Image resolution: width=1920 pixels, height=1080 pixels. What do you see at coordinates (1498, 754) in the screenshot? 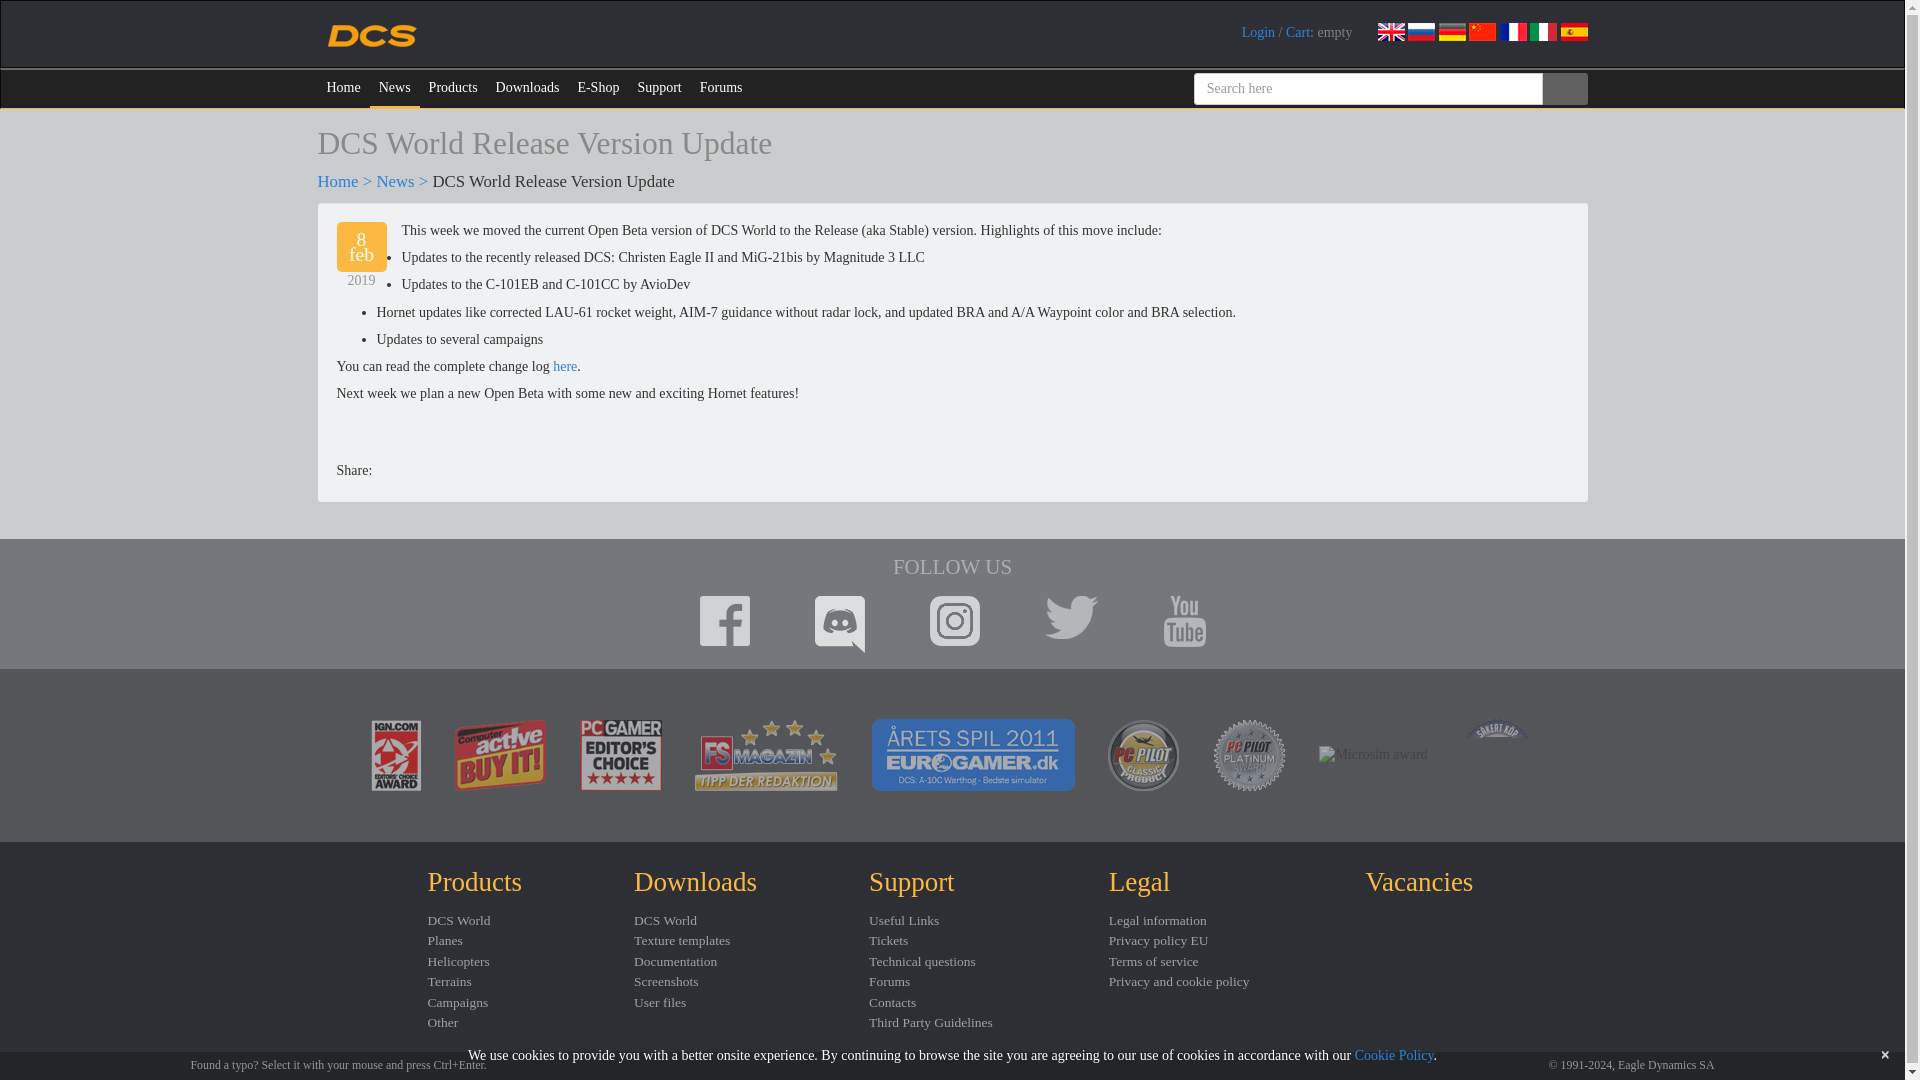
I see `Swedish award` at bounding box center [1498, 754].